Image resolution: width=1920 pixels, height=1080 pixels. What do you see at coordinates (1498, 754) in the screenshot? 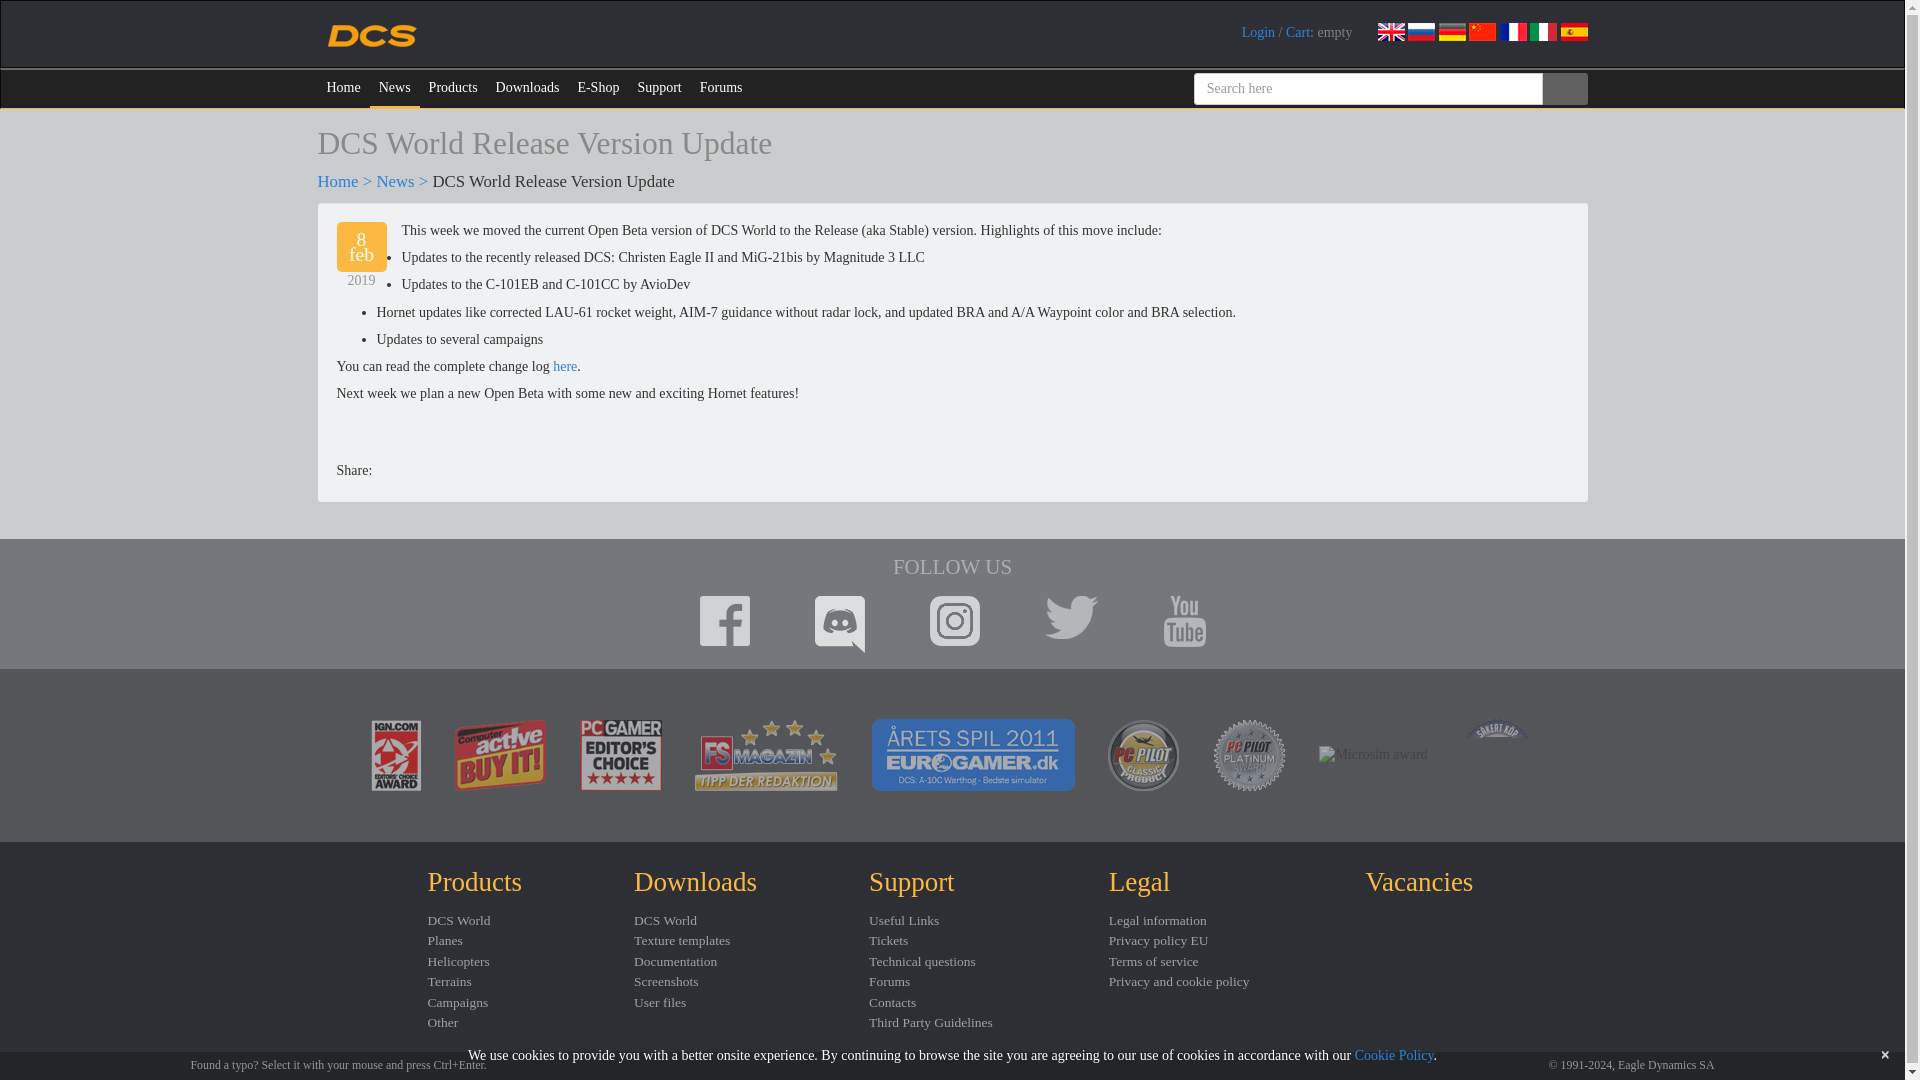
I see `Swedish award` at bounding box center [1498, 754].